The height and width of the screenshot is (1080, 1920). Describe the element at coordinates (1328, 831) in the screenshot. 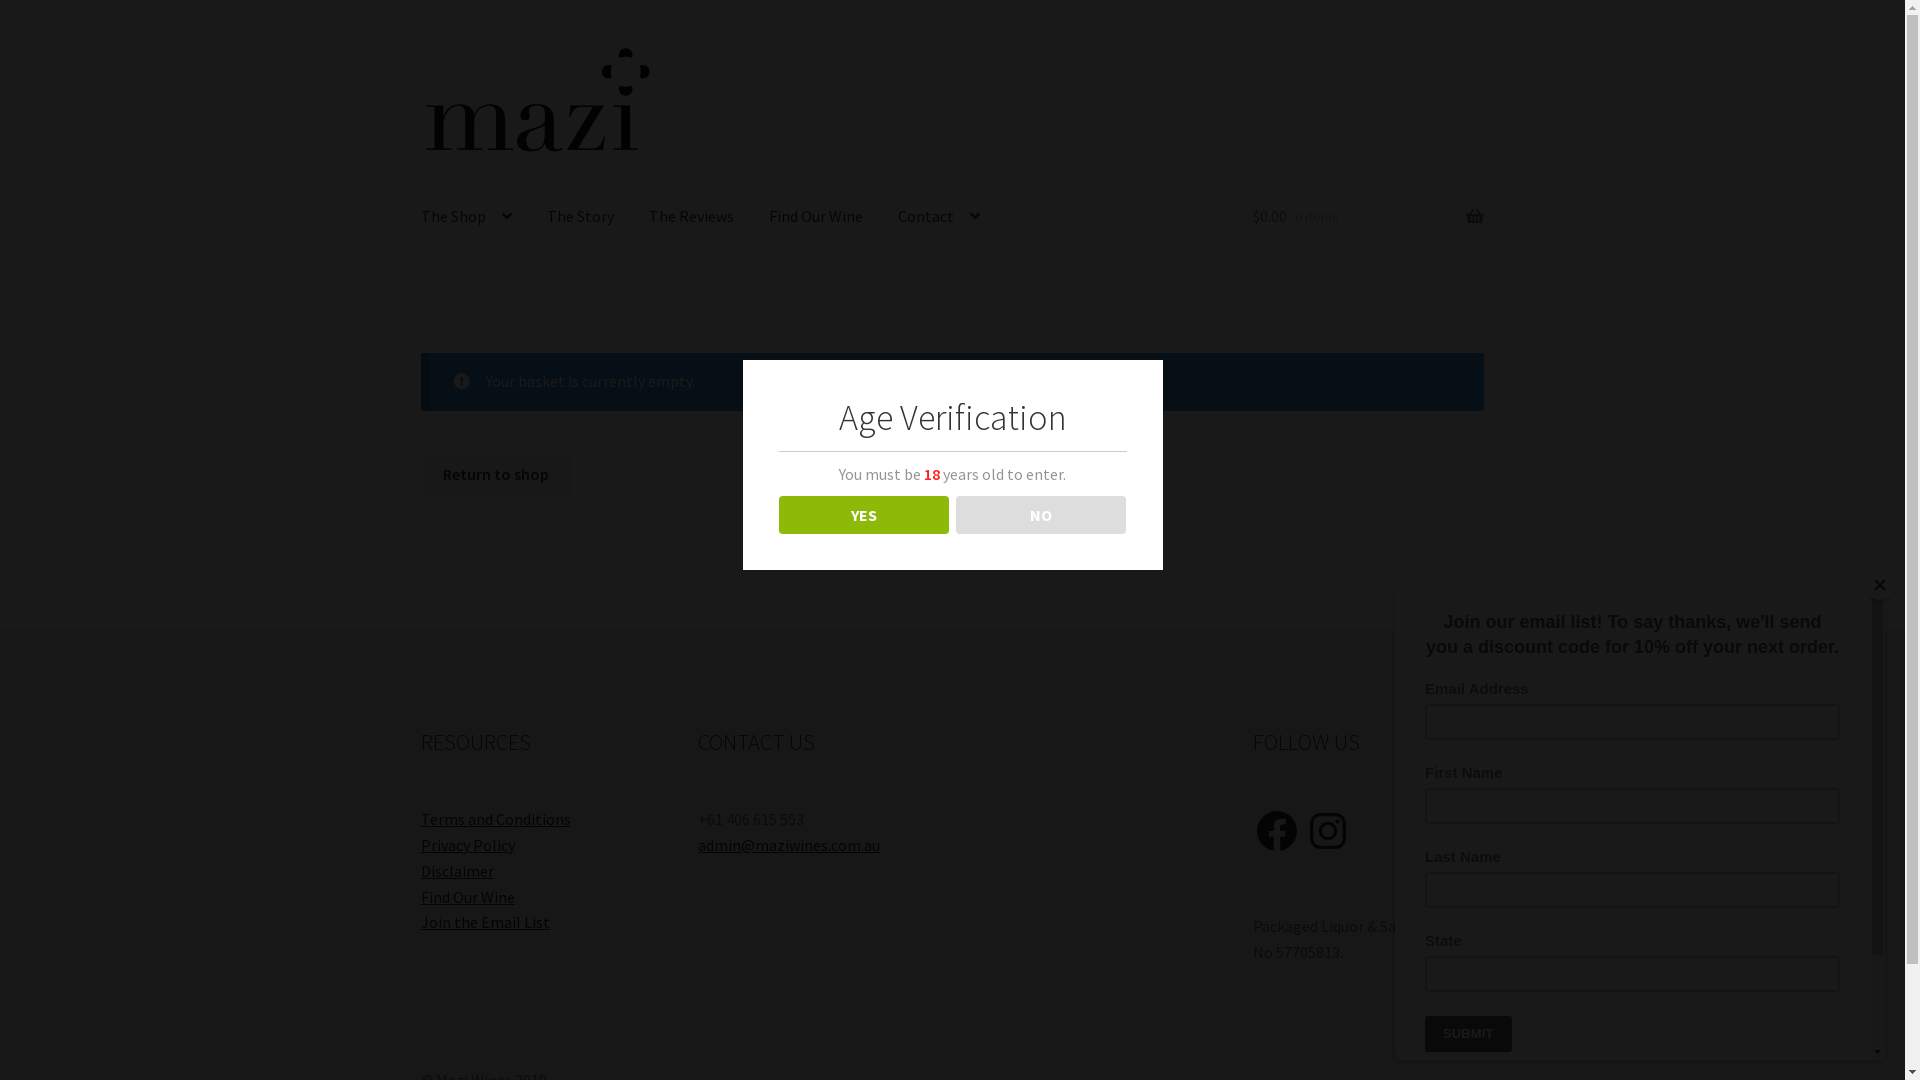

I see `Instagram` at that location.